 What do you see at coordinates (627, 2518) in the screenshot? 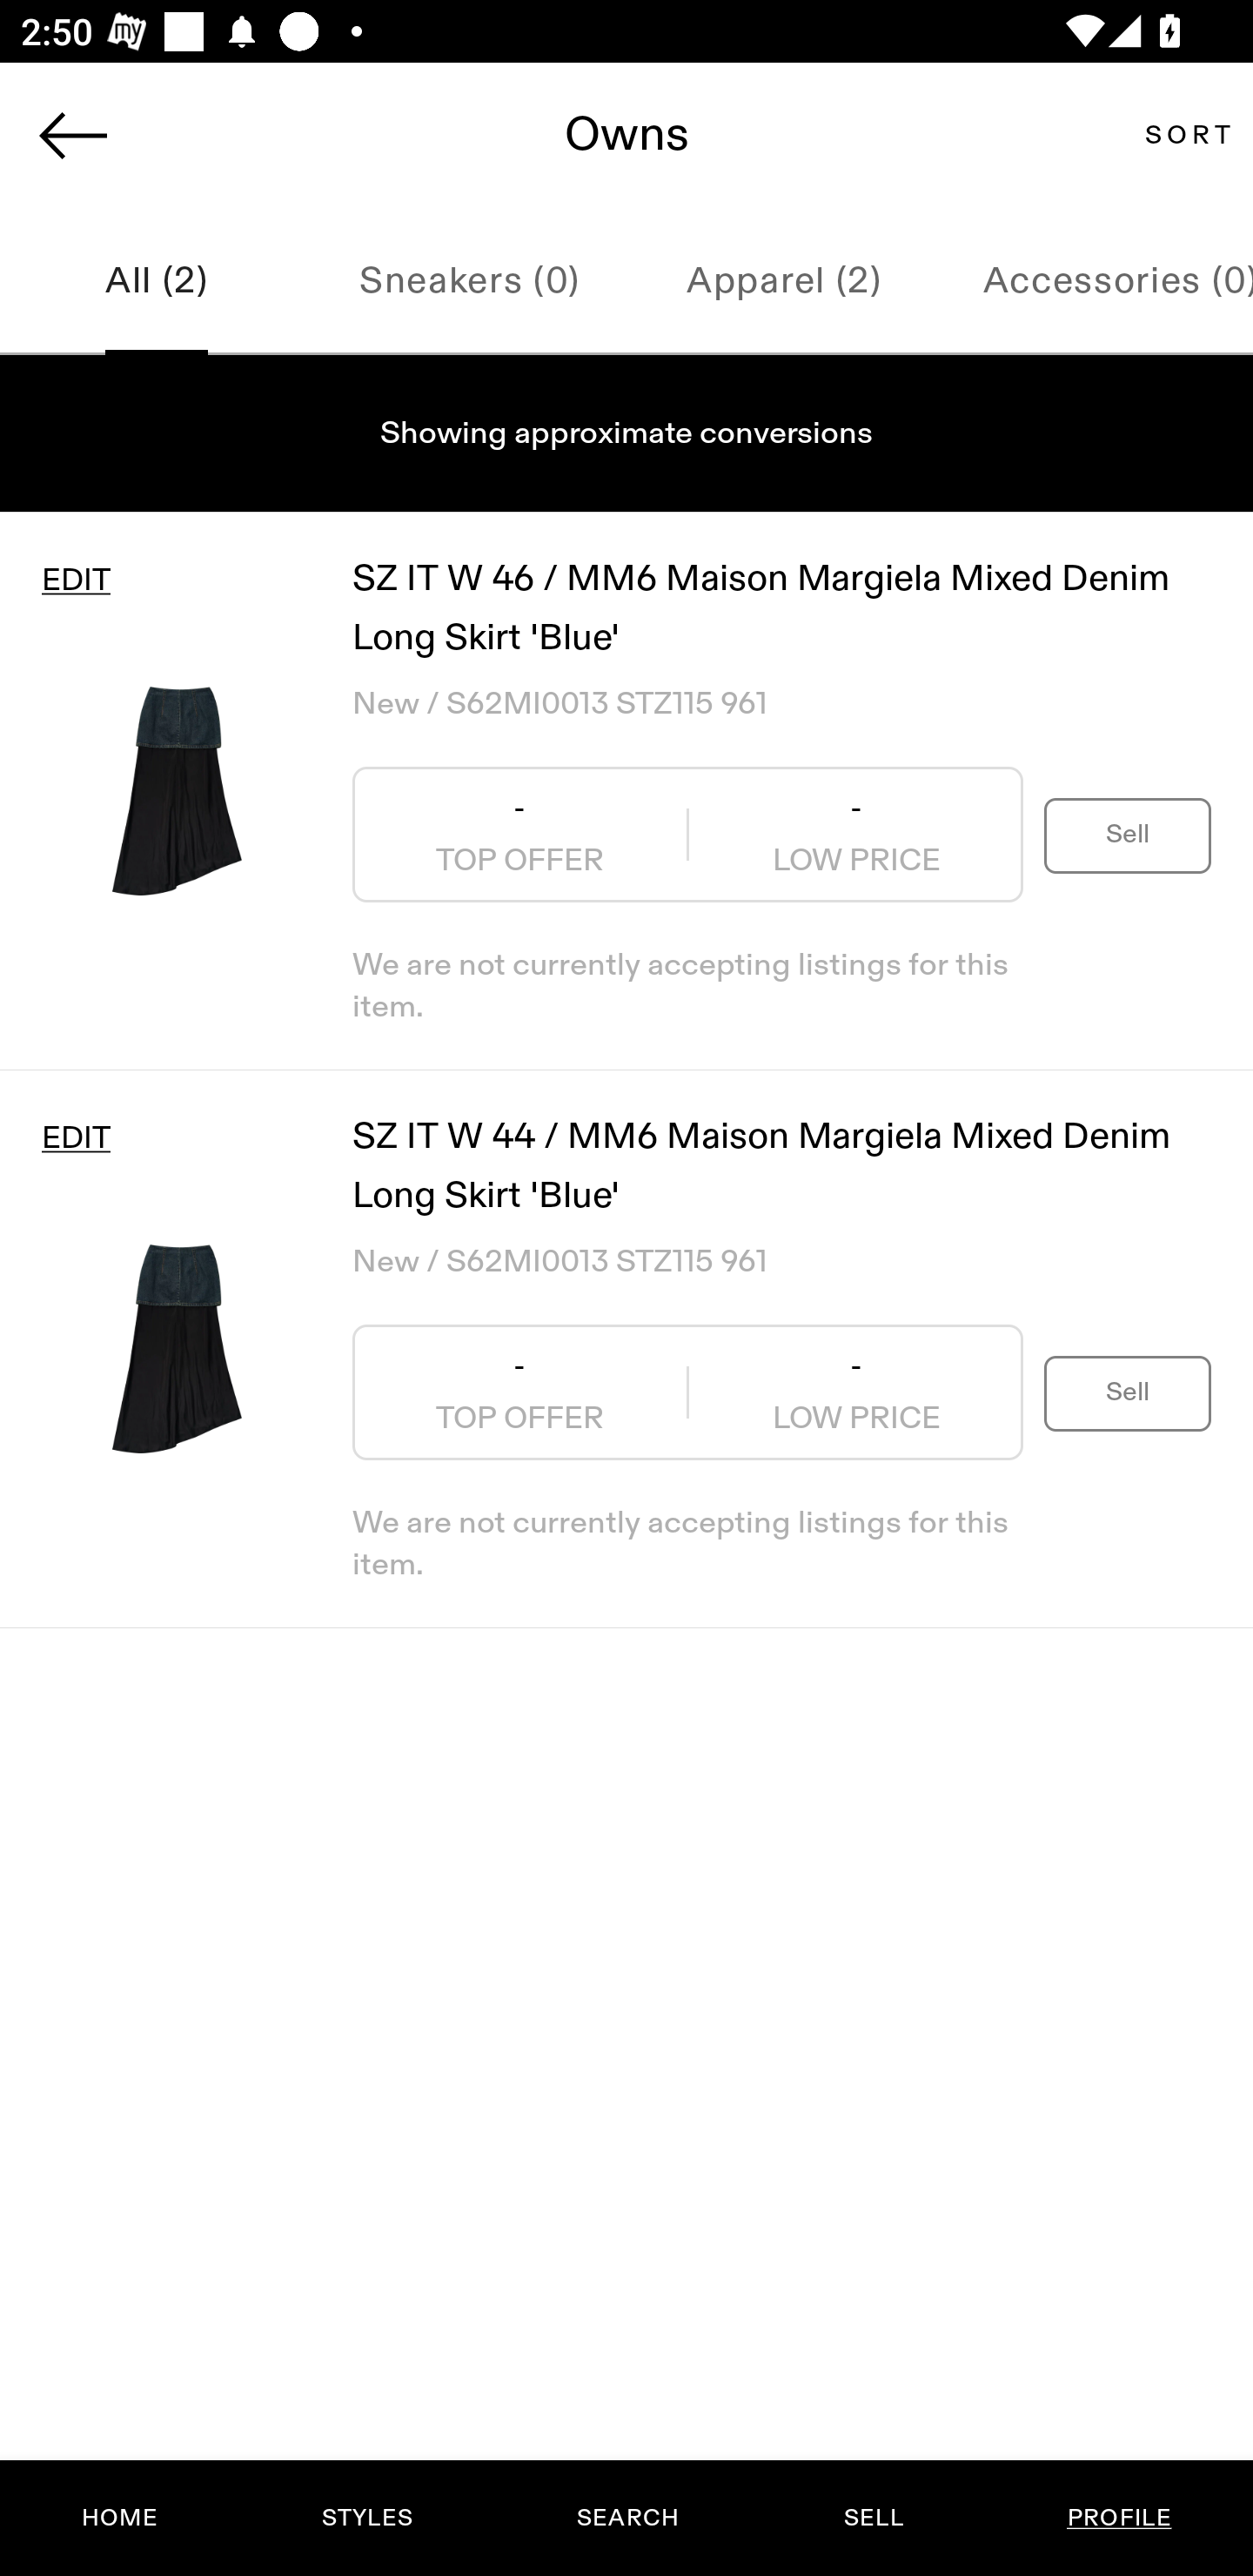
I see `SEARCH` at bounding box center [627, 2518].